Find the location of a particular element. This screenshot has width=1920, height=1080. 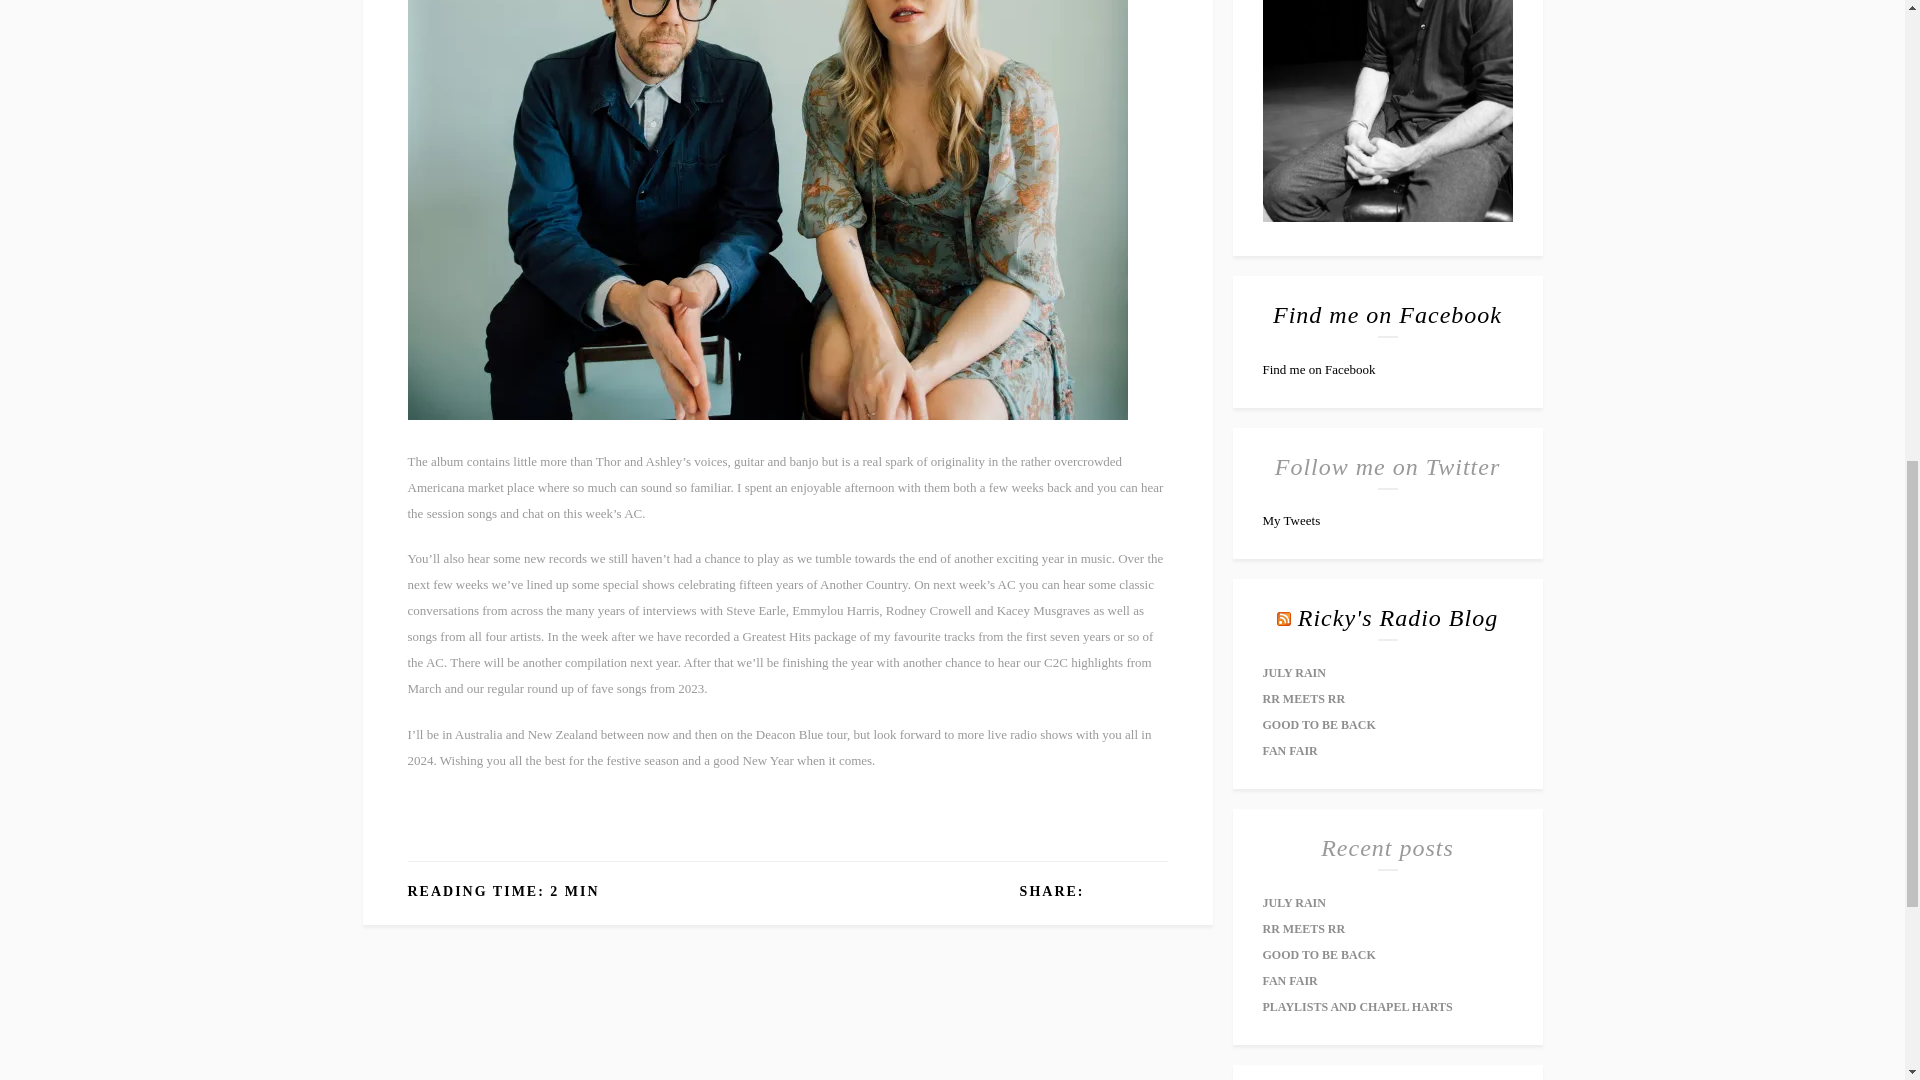

RR MEETS RR is located at coordinates (1303, 699).